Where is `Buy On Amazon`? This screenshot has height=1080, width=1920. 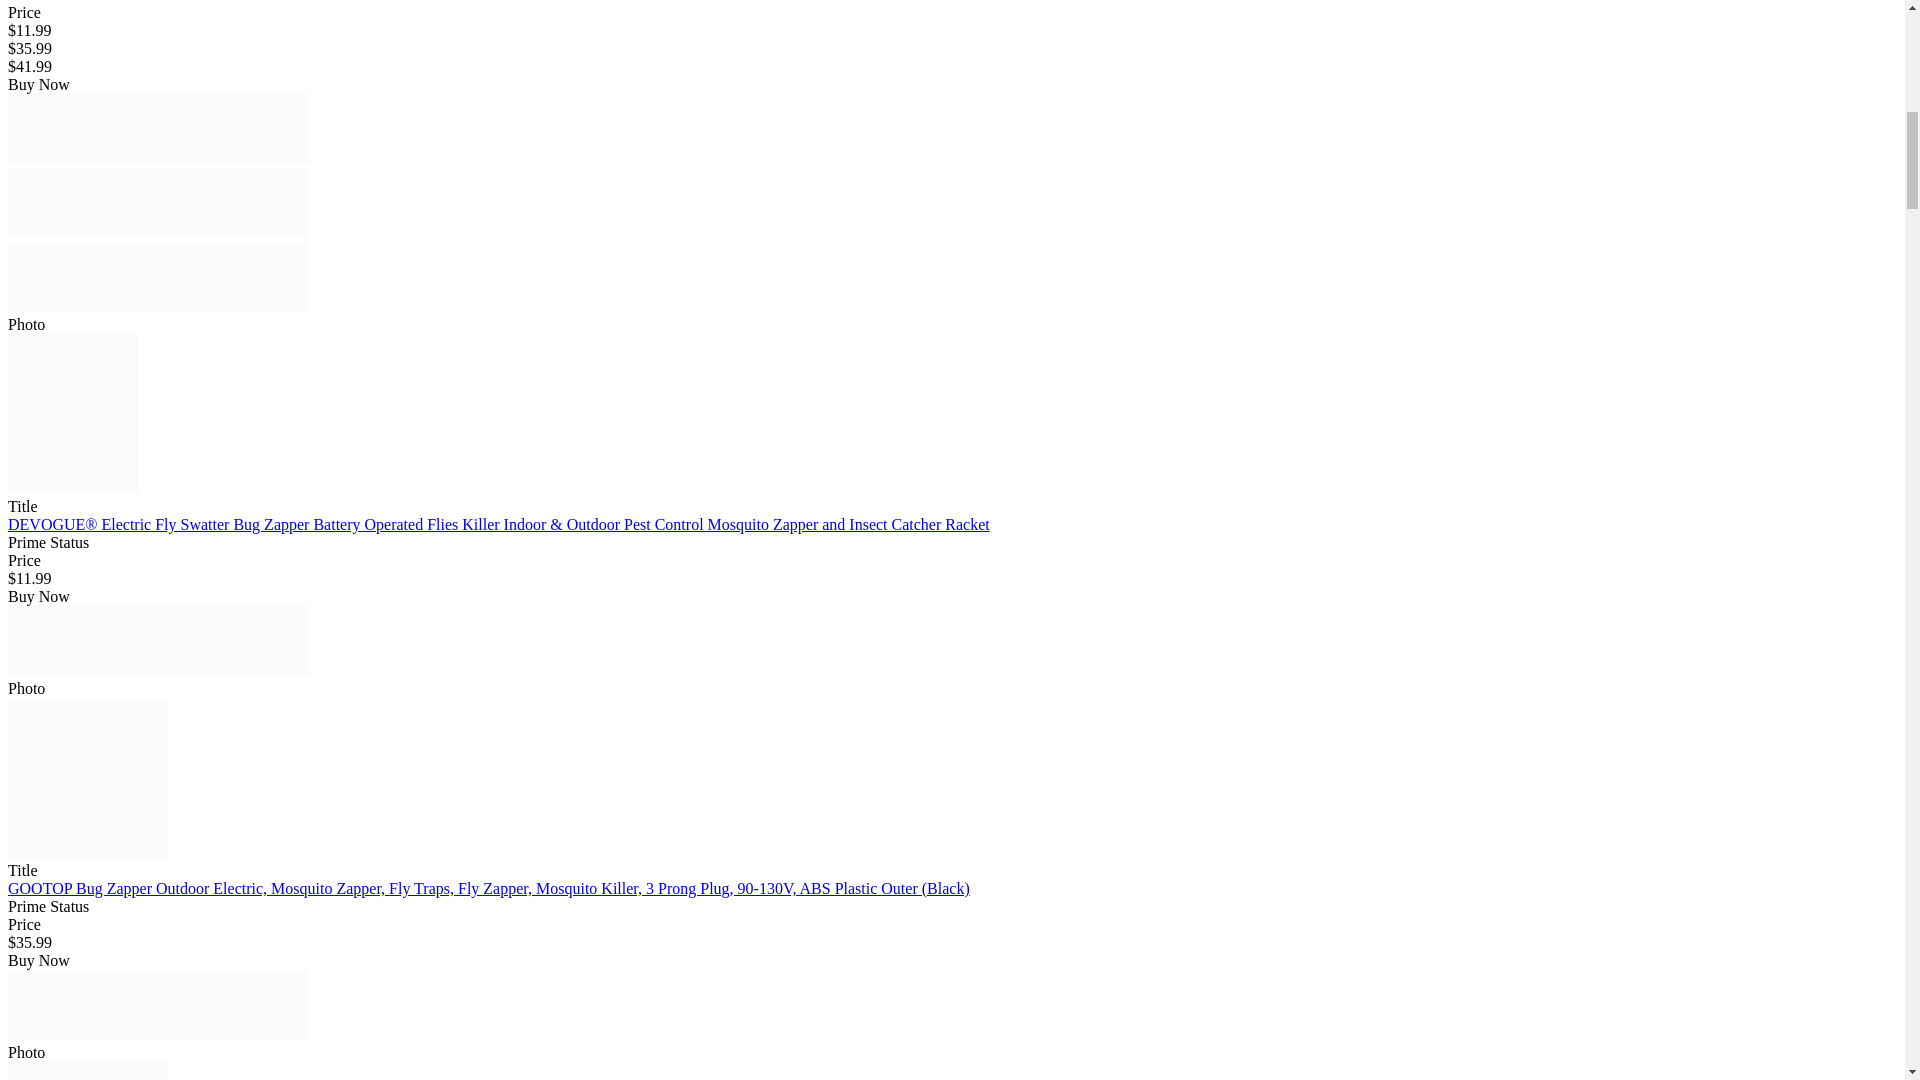
Buy On Amazon is located at coordinates (158, 640).